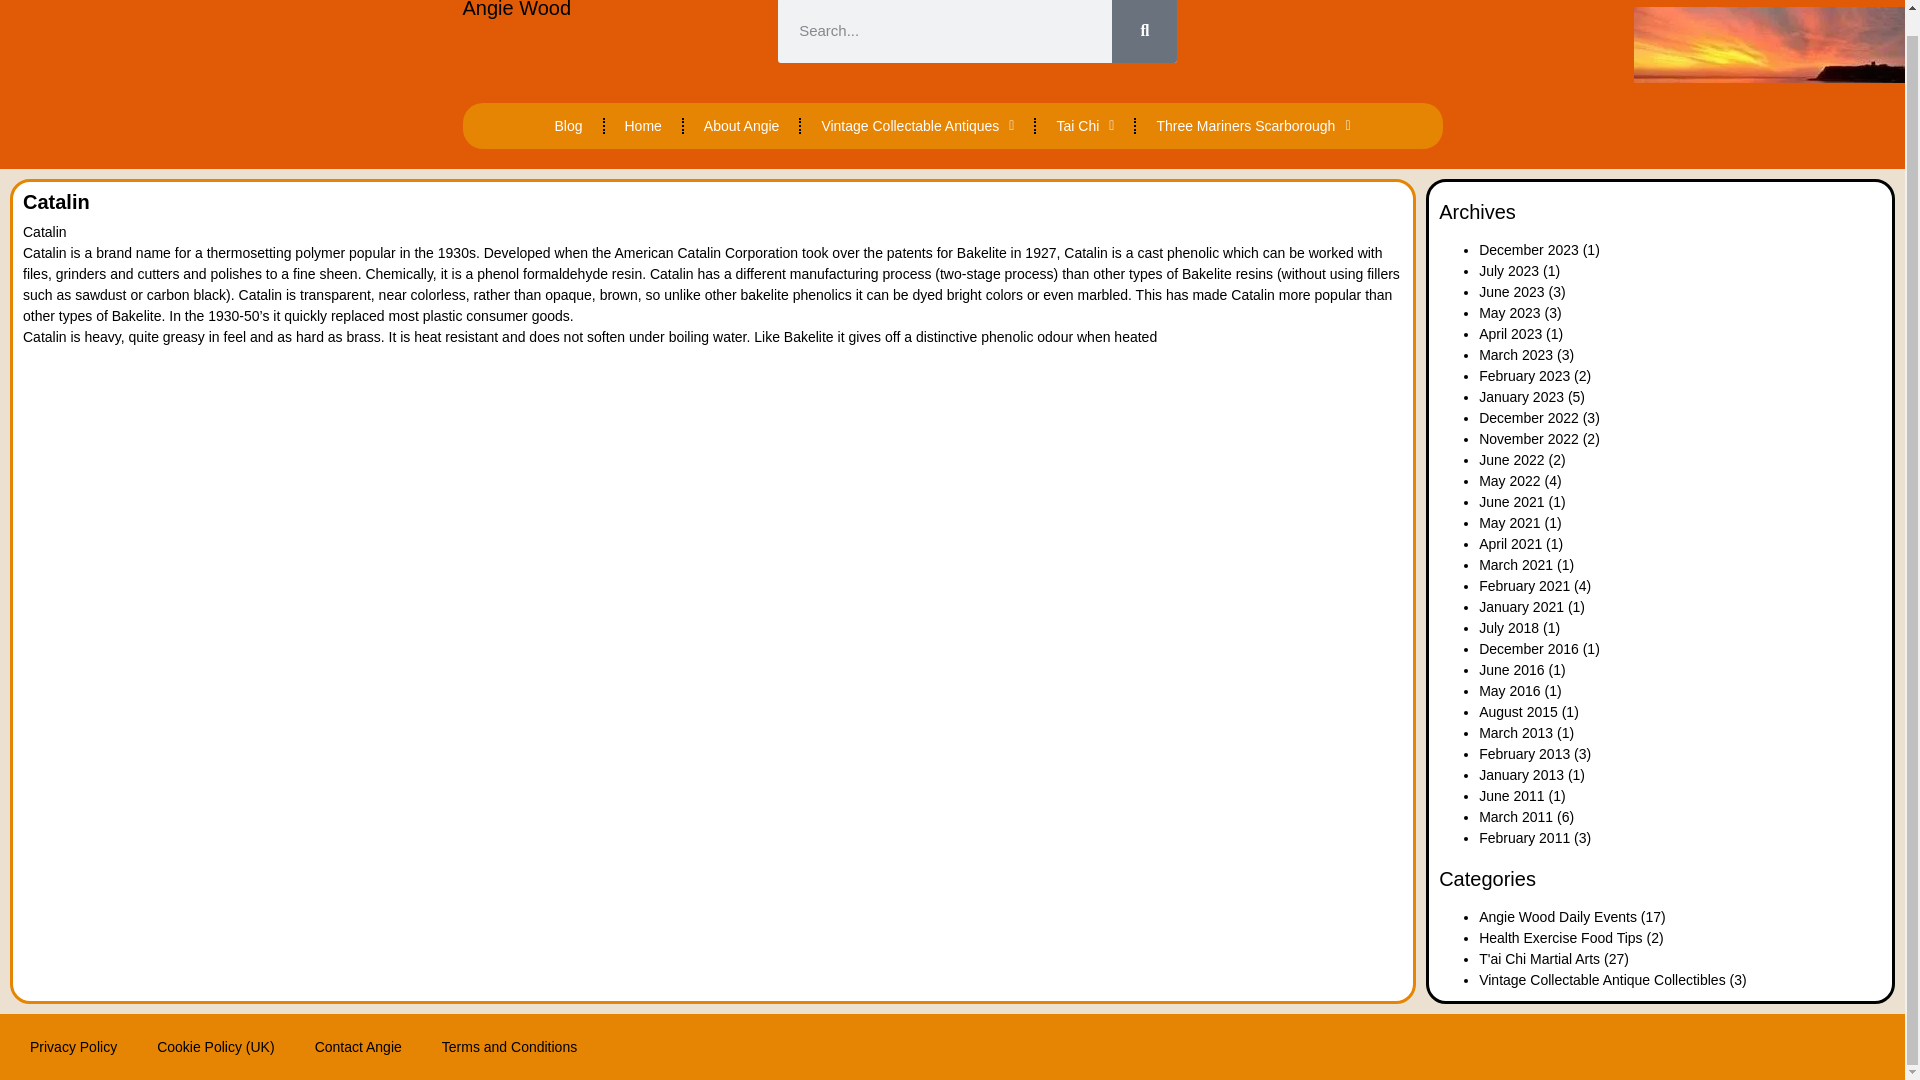 The image size is (1920, 1080). Describe the element at coordinates (1085, 126) in the screenshot. I see `Tai Chi Chuan Sou Fa Fat` at that location.